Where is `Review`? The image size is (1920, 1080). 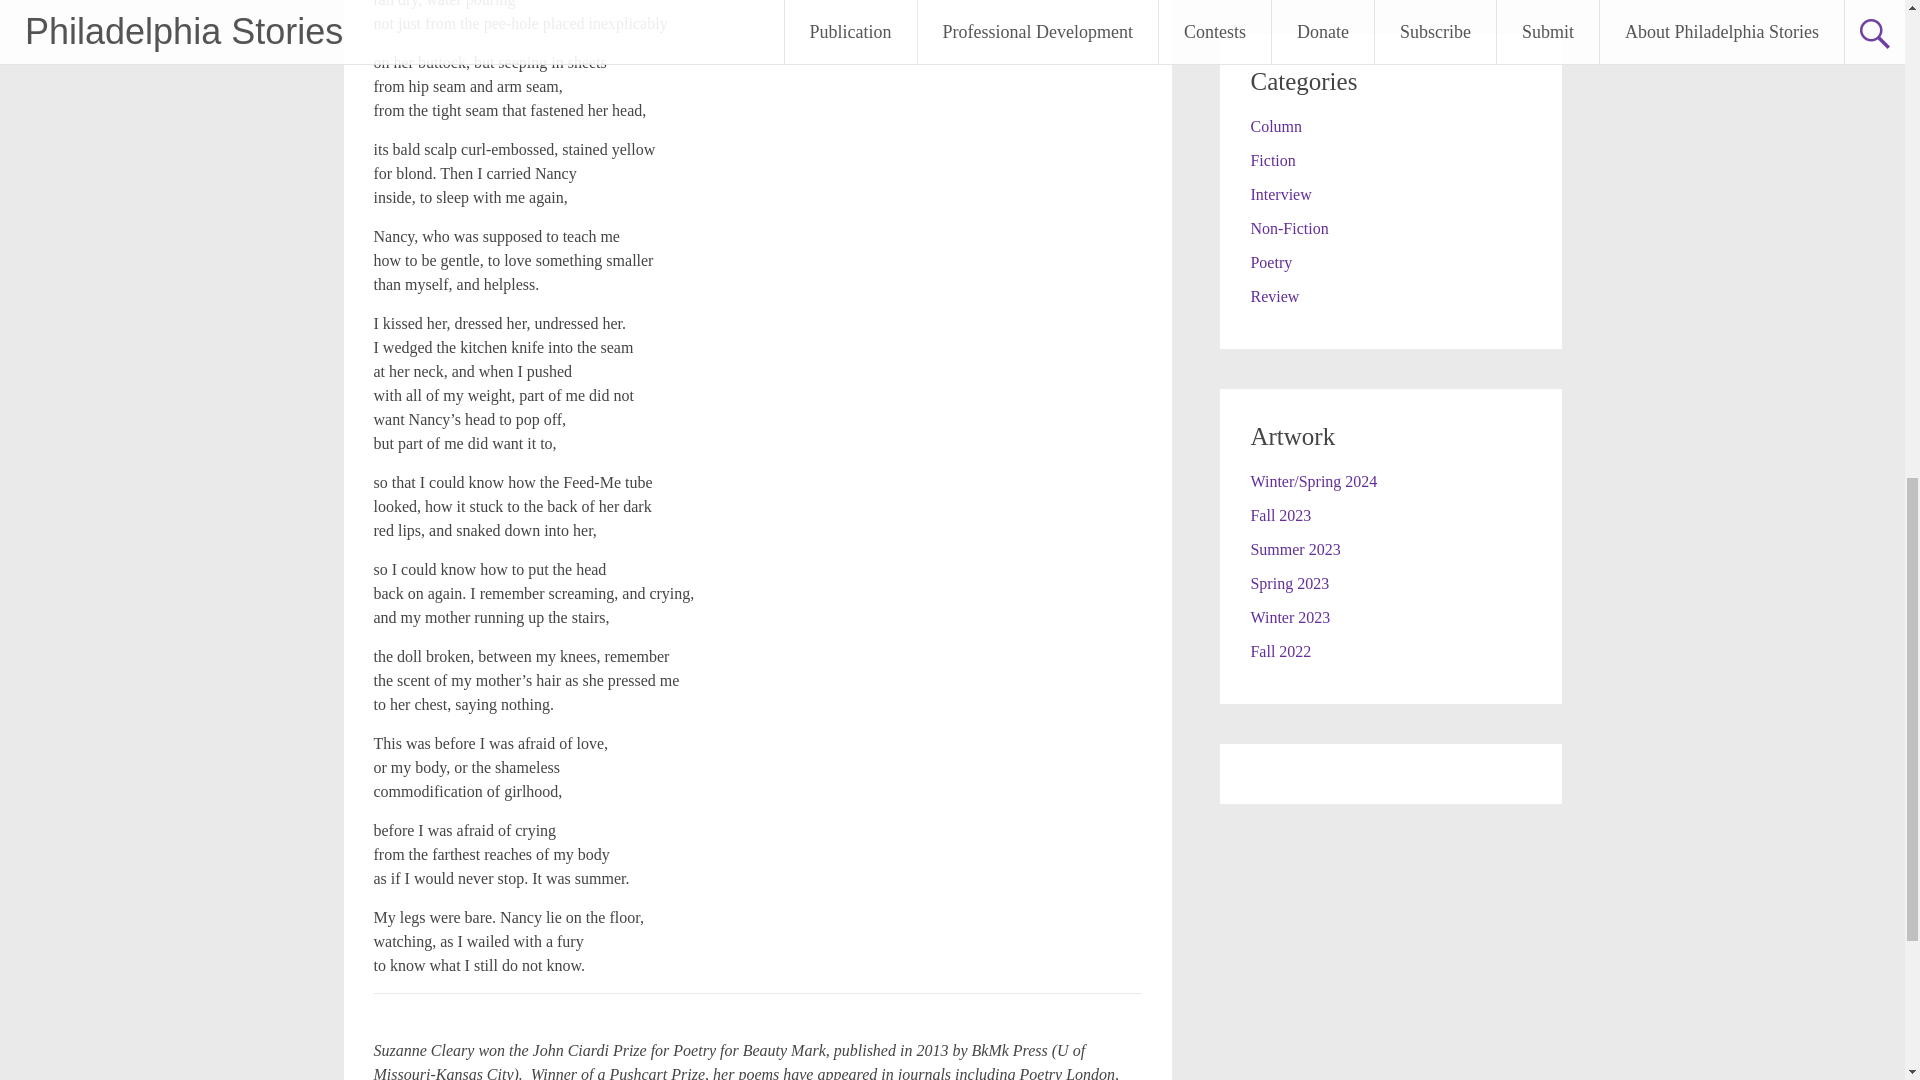 Review is located at coordinates (1274, 296).